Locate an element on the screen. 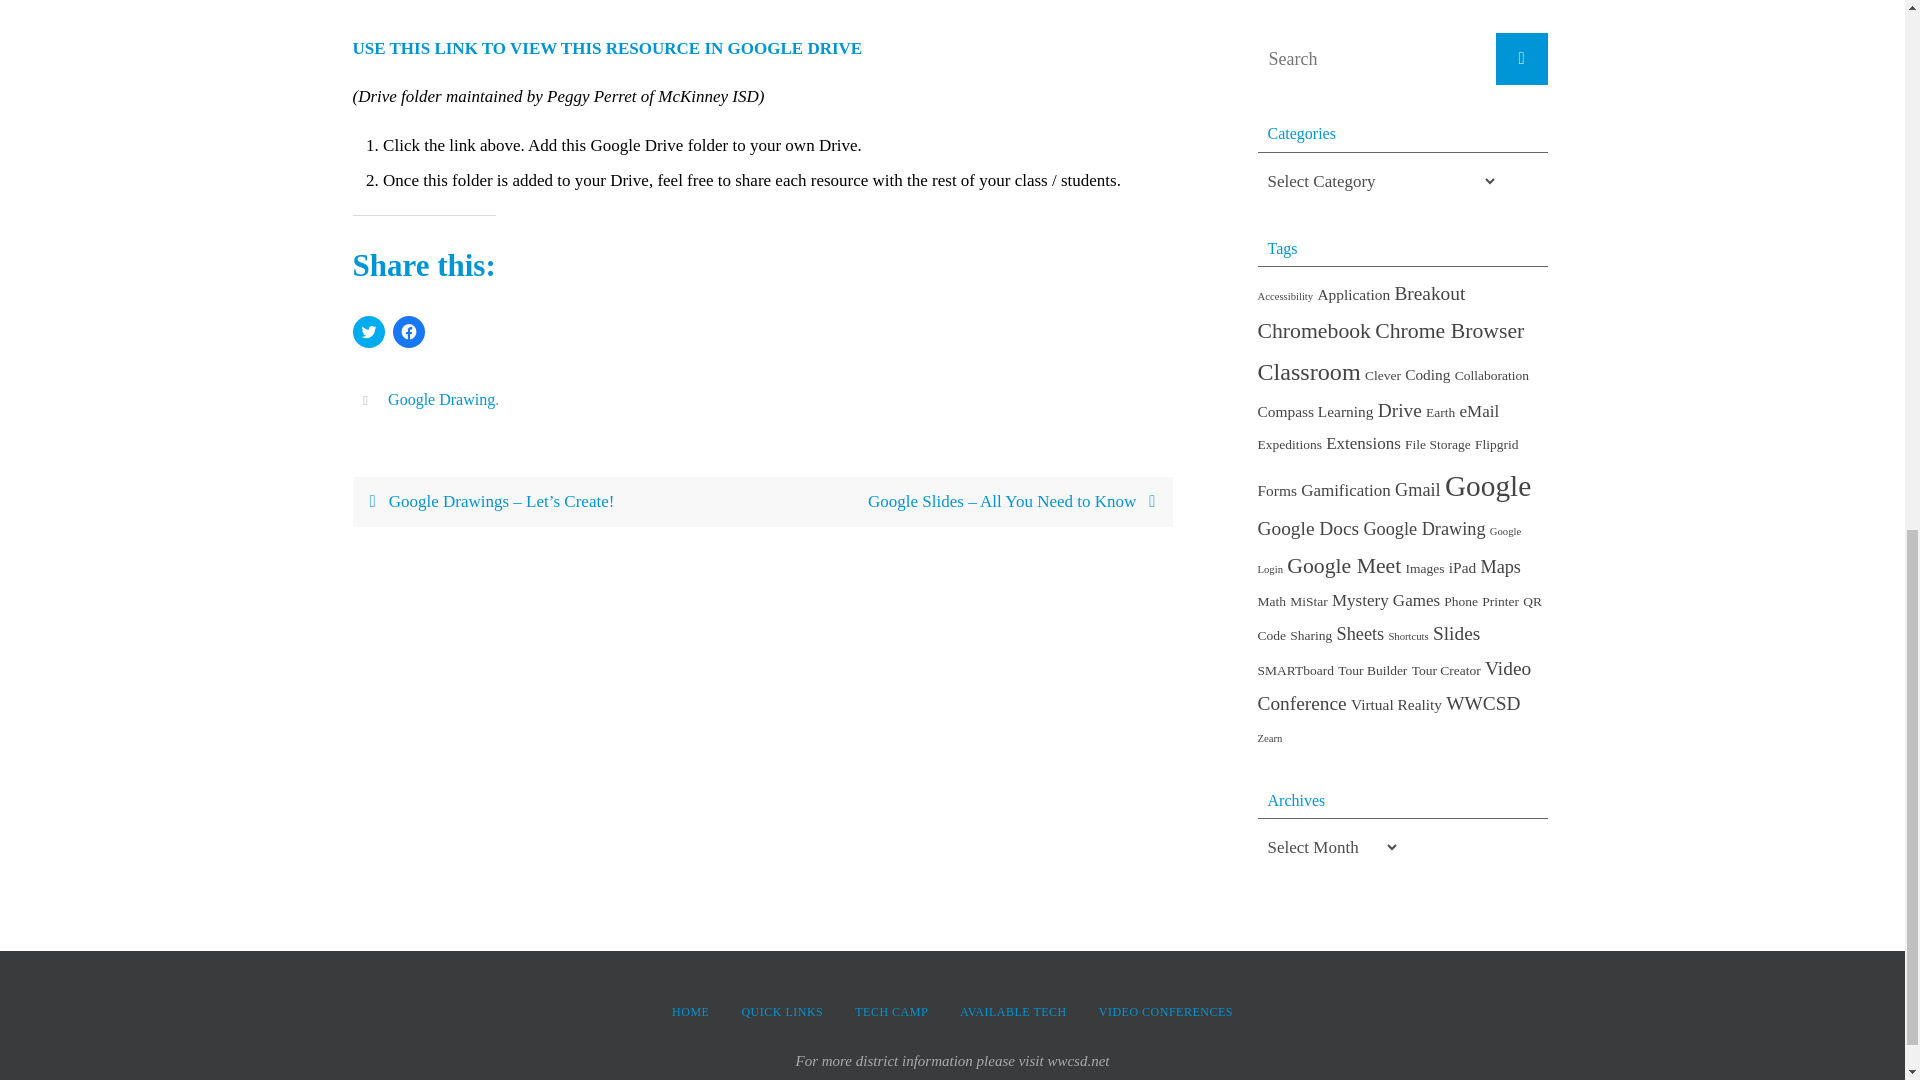 The image size is (1920, 1080). Click to share on Facebook is located at coordinates (408, 332).